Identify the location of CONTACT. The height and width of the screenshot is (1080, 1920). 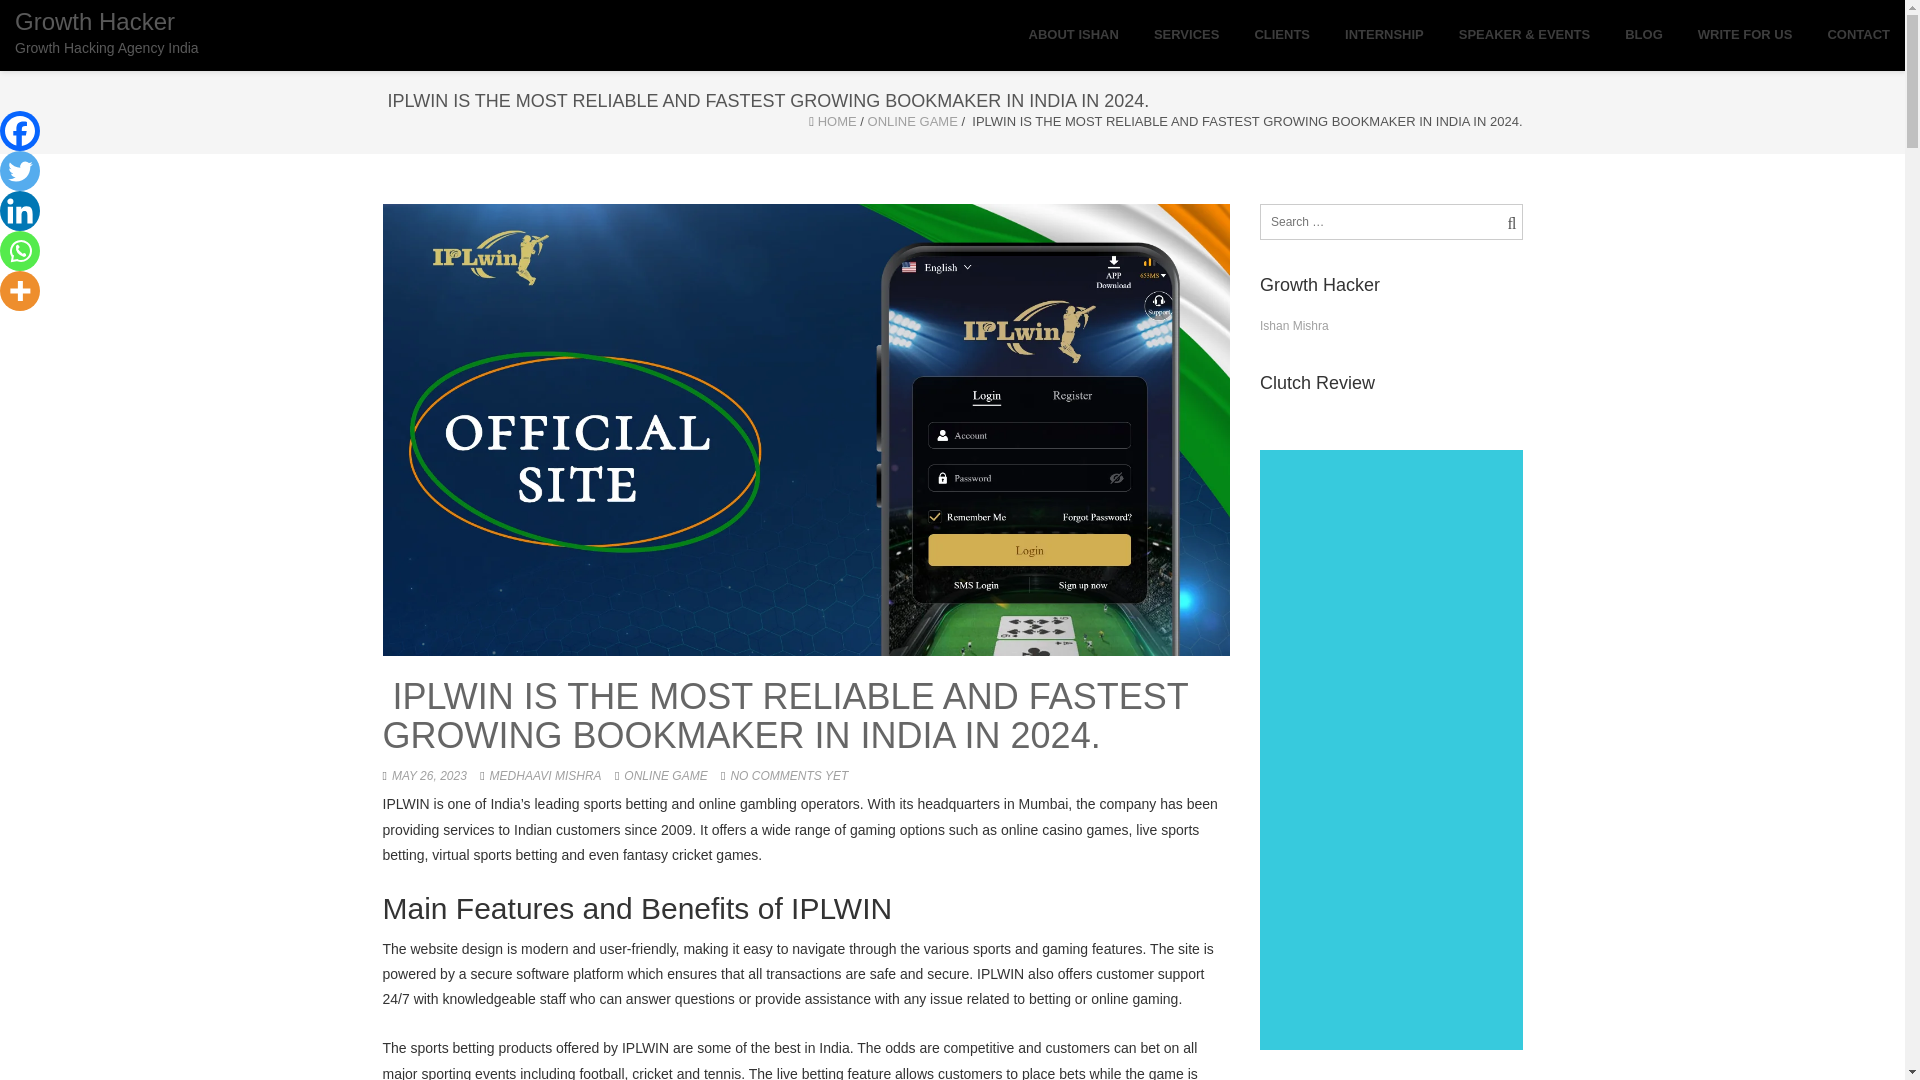
(1858, 35).